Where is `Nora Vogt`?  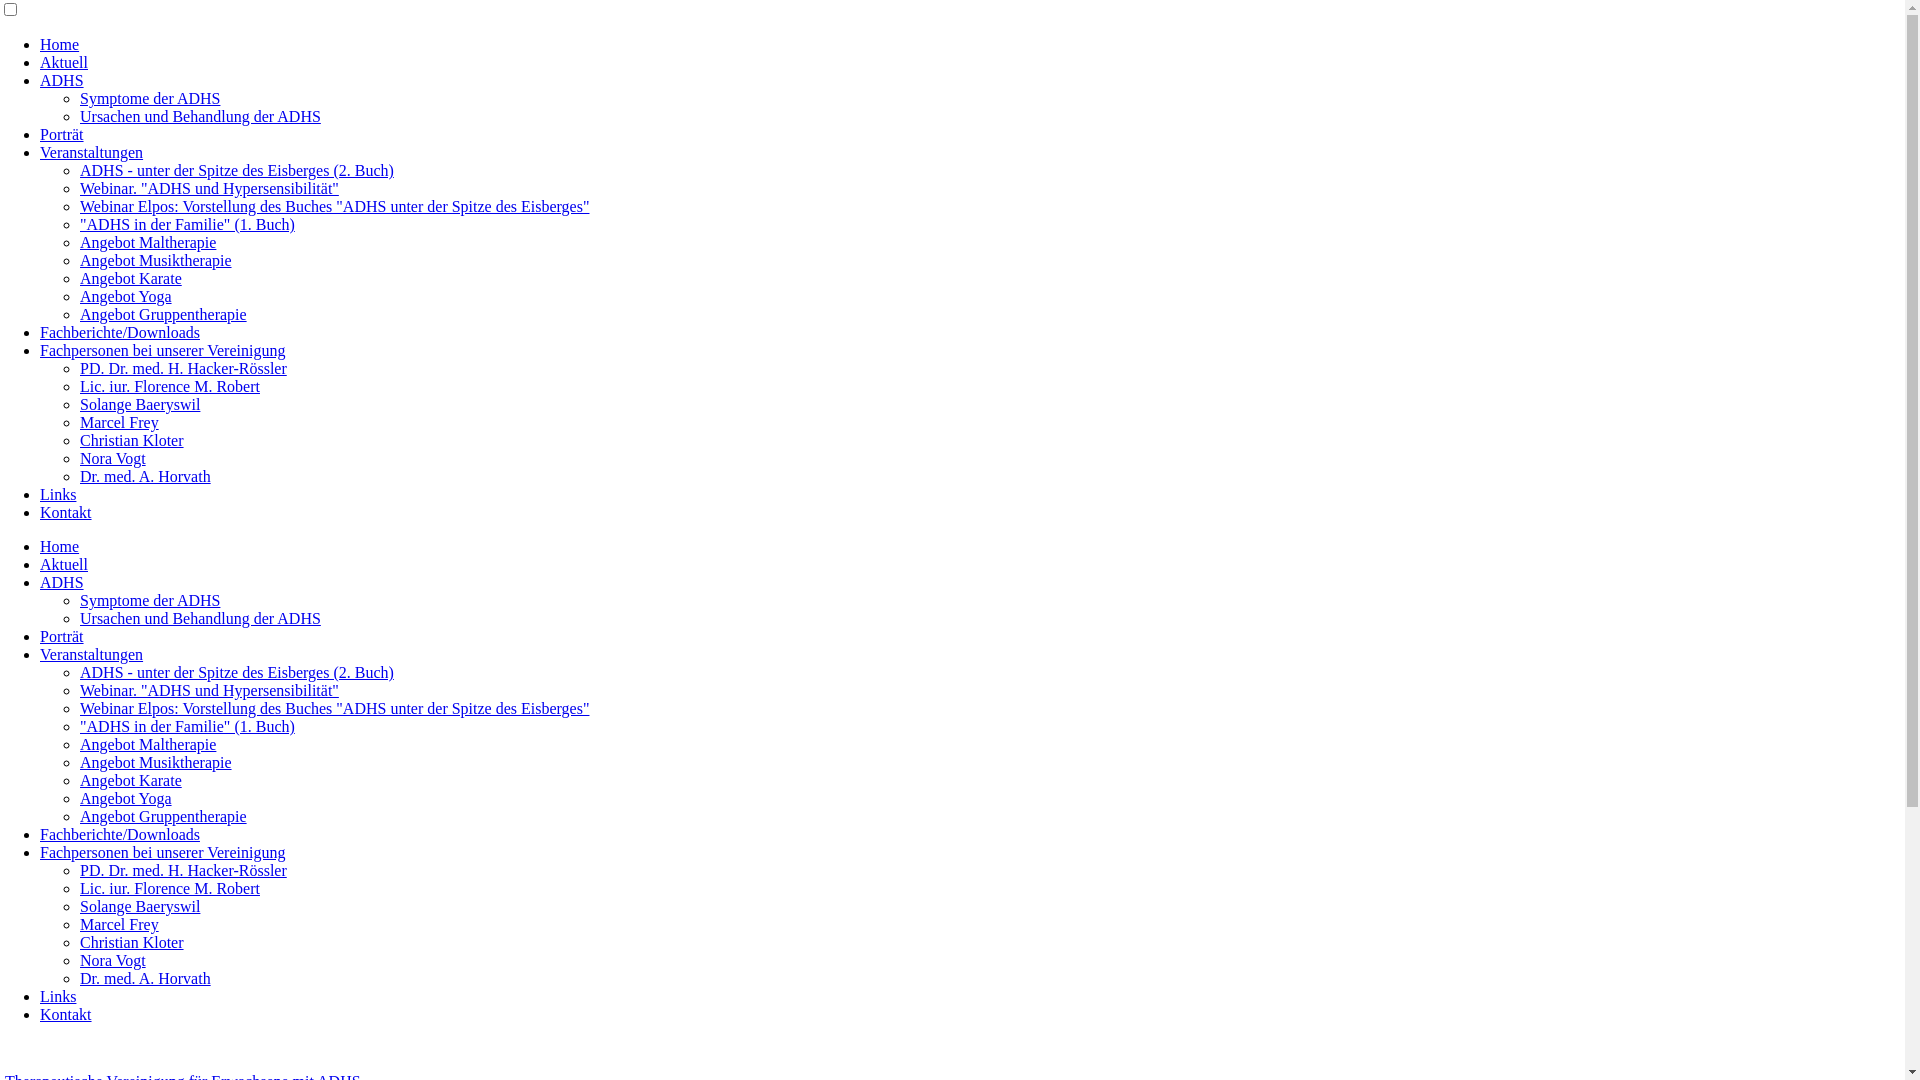 Nora Vogt is located at coordinates (113, 960).